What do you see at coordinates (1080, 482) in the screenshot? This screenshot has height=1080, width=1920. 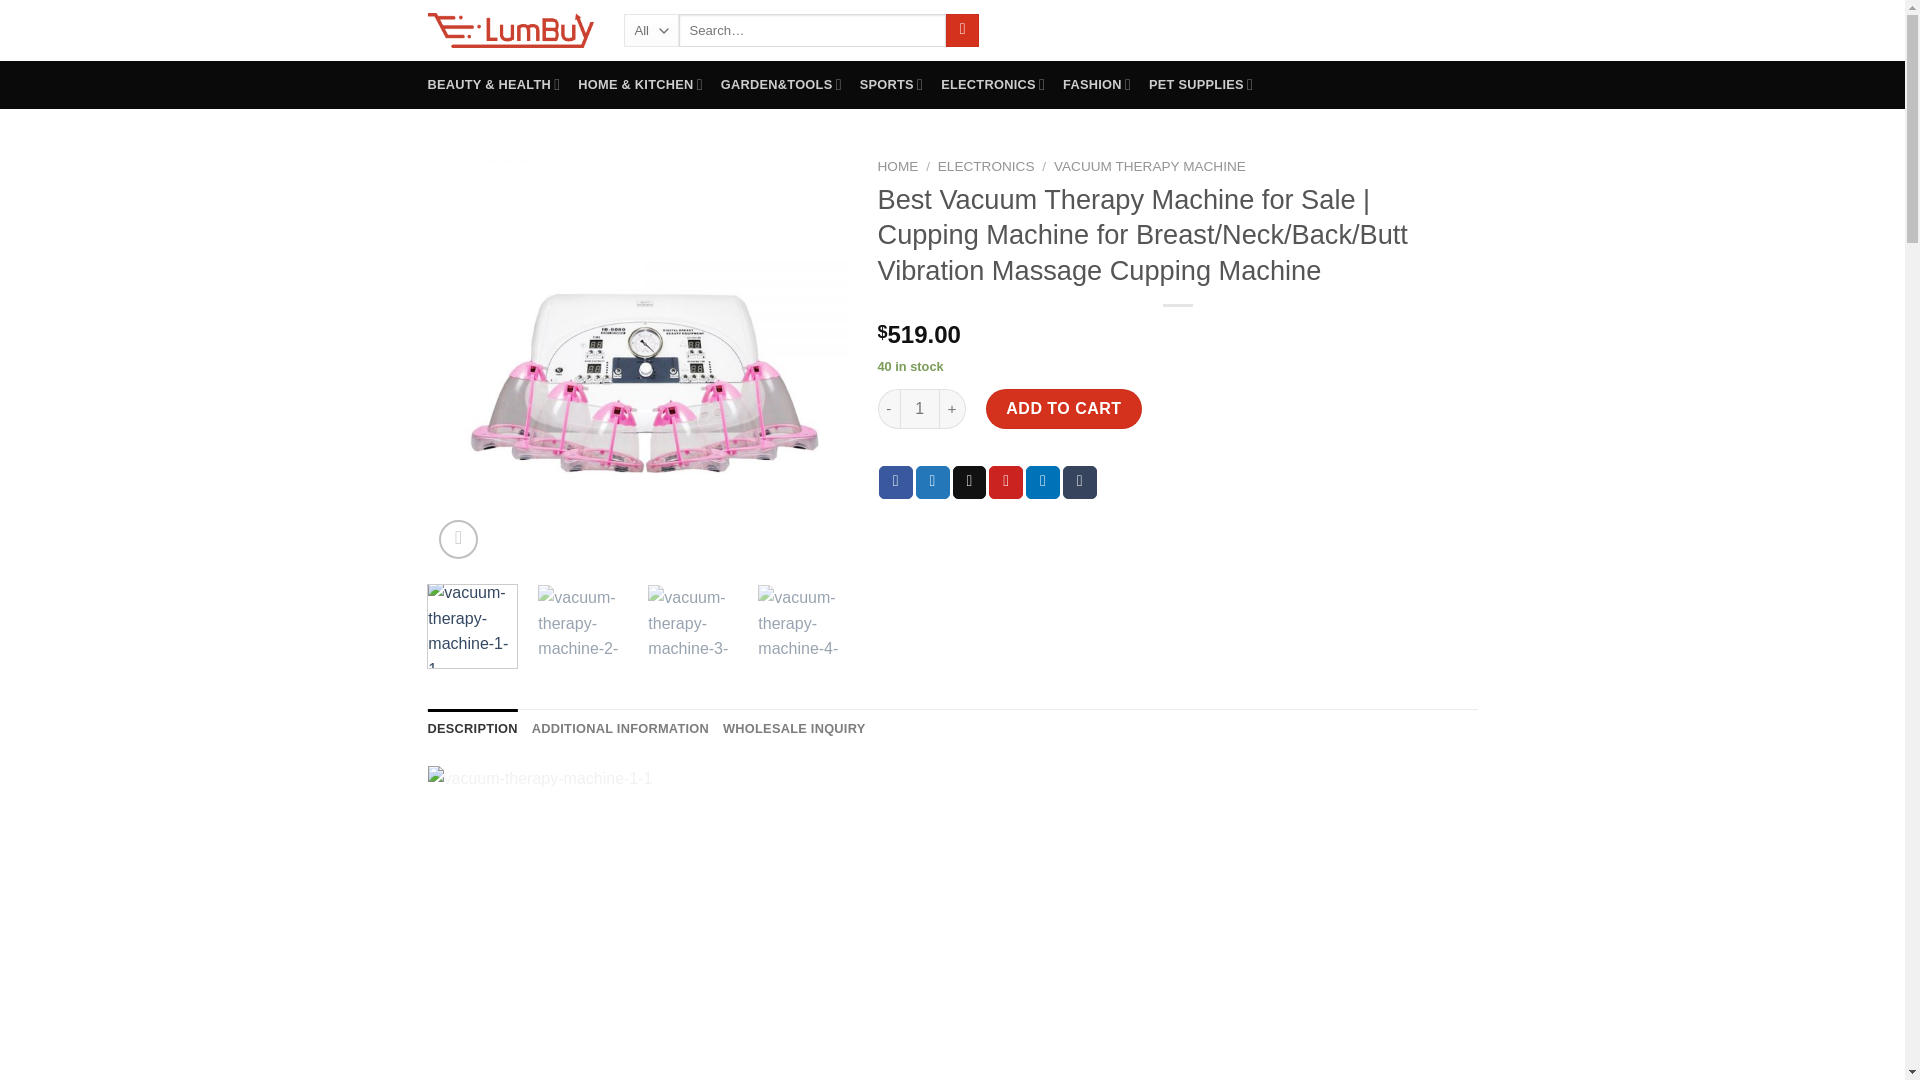 I see `Share on Tumblr` at bounding box center [1080, 482].